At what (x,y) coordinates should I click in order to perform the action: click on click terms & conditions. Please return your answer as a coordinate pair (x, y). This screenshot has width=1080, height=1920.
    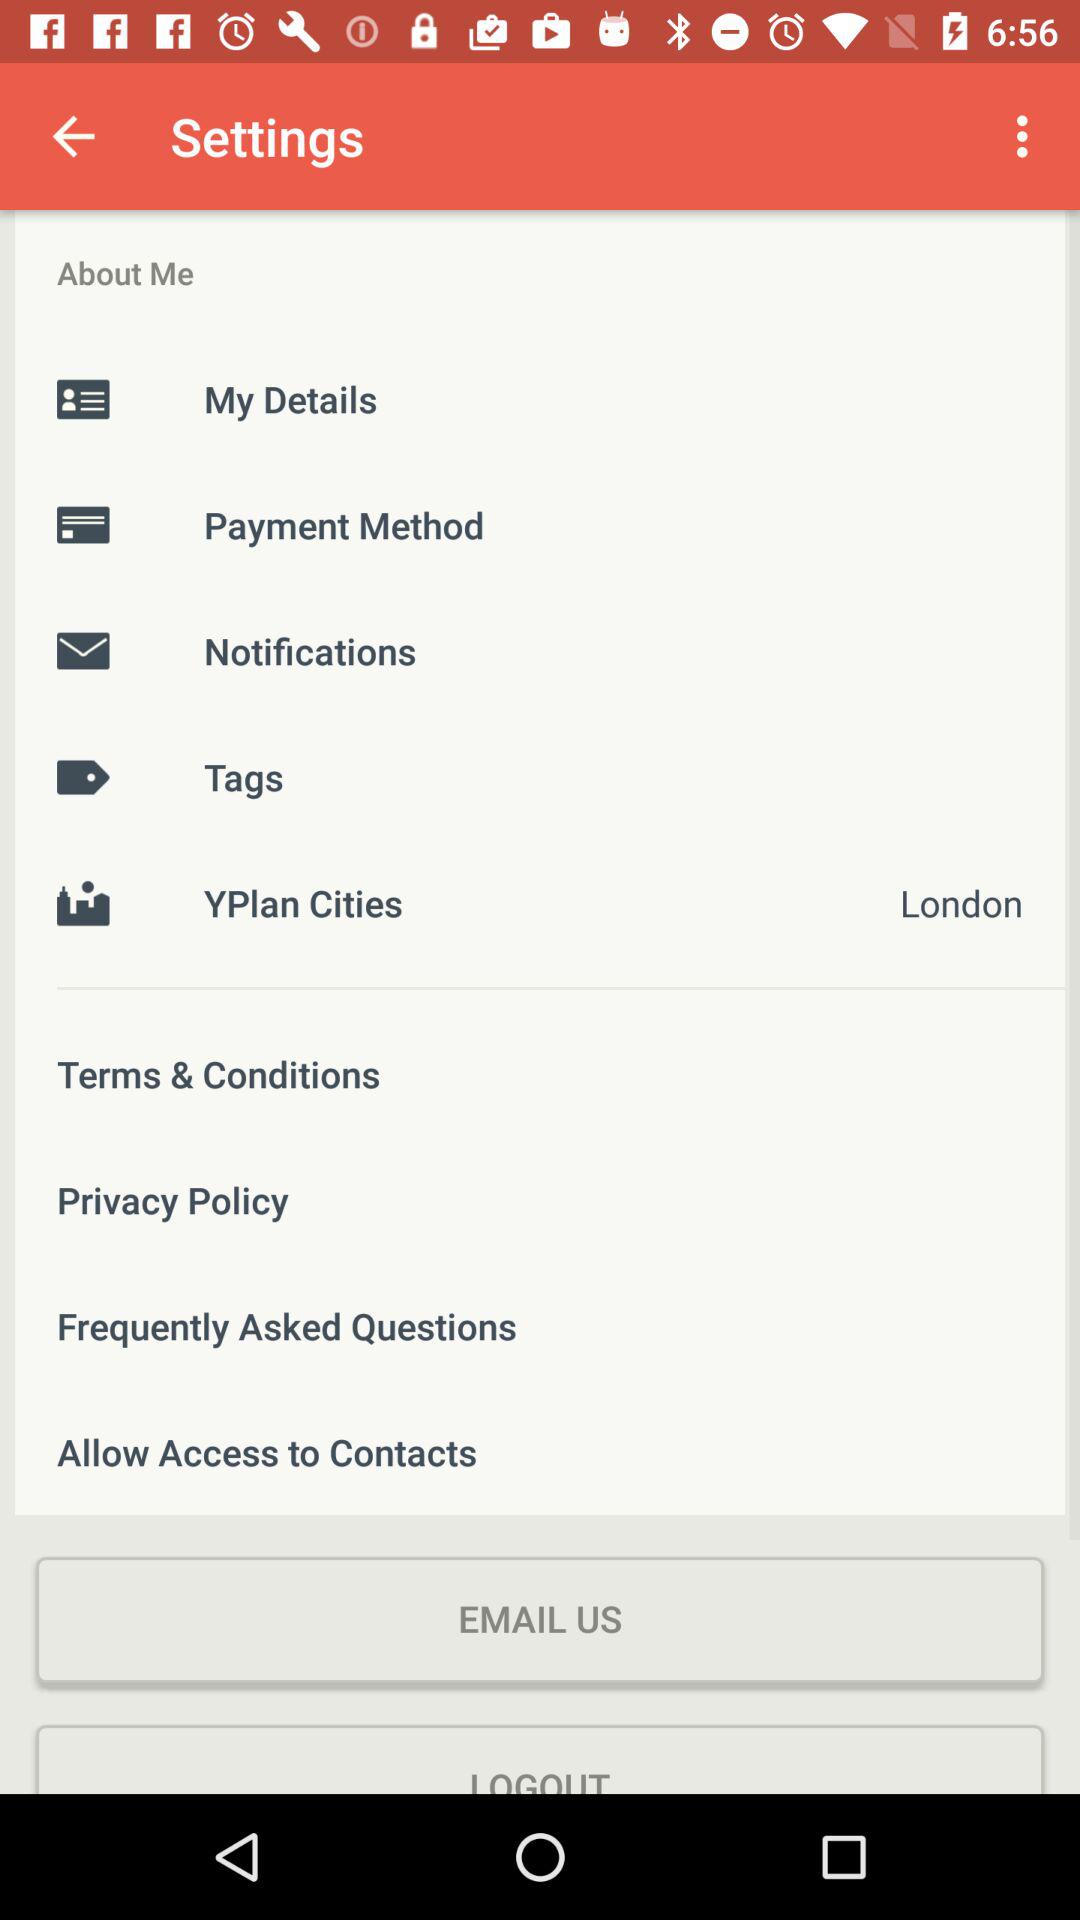
    Looking at the image, I should click on (540, 1074).